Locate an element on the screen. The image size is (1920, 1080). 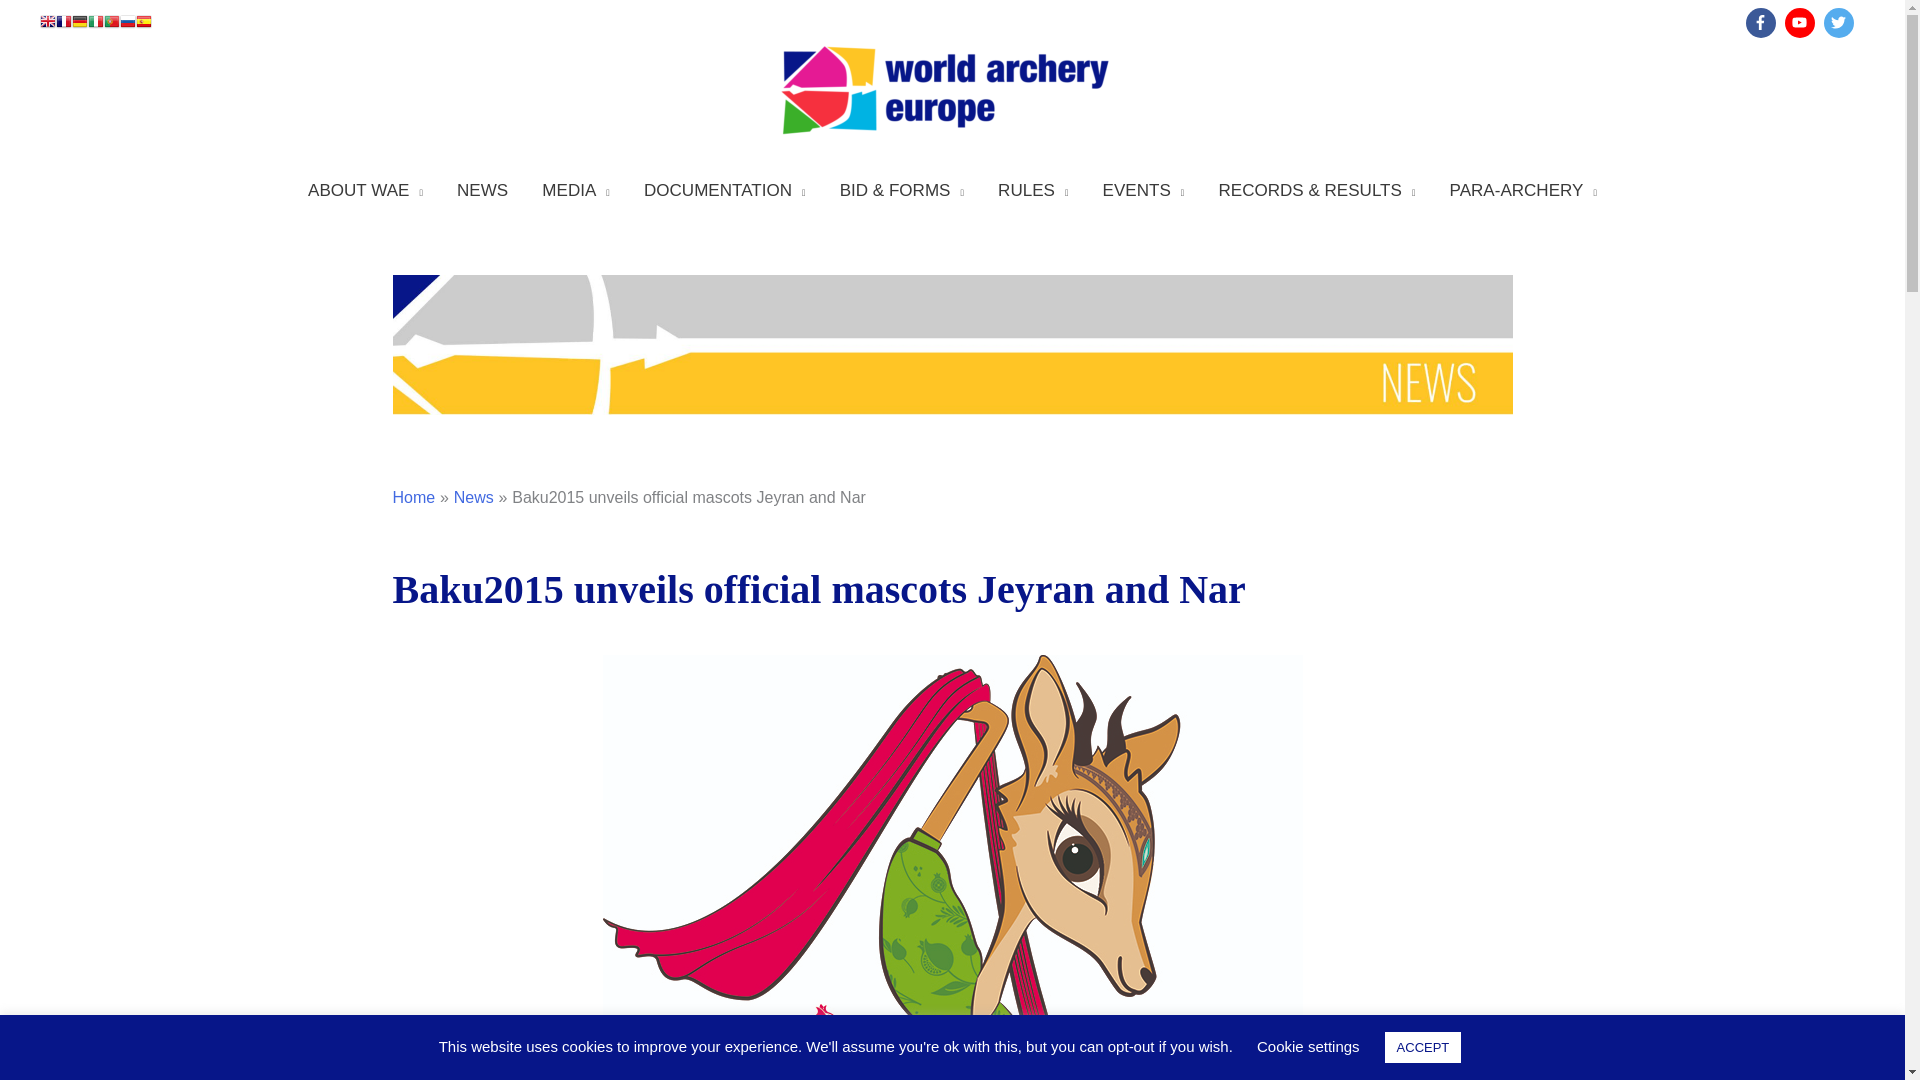
Spanish is located at coordinates (144, 24).